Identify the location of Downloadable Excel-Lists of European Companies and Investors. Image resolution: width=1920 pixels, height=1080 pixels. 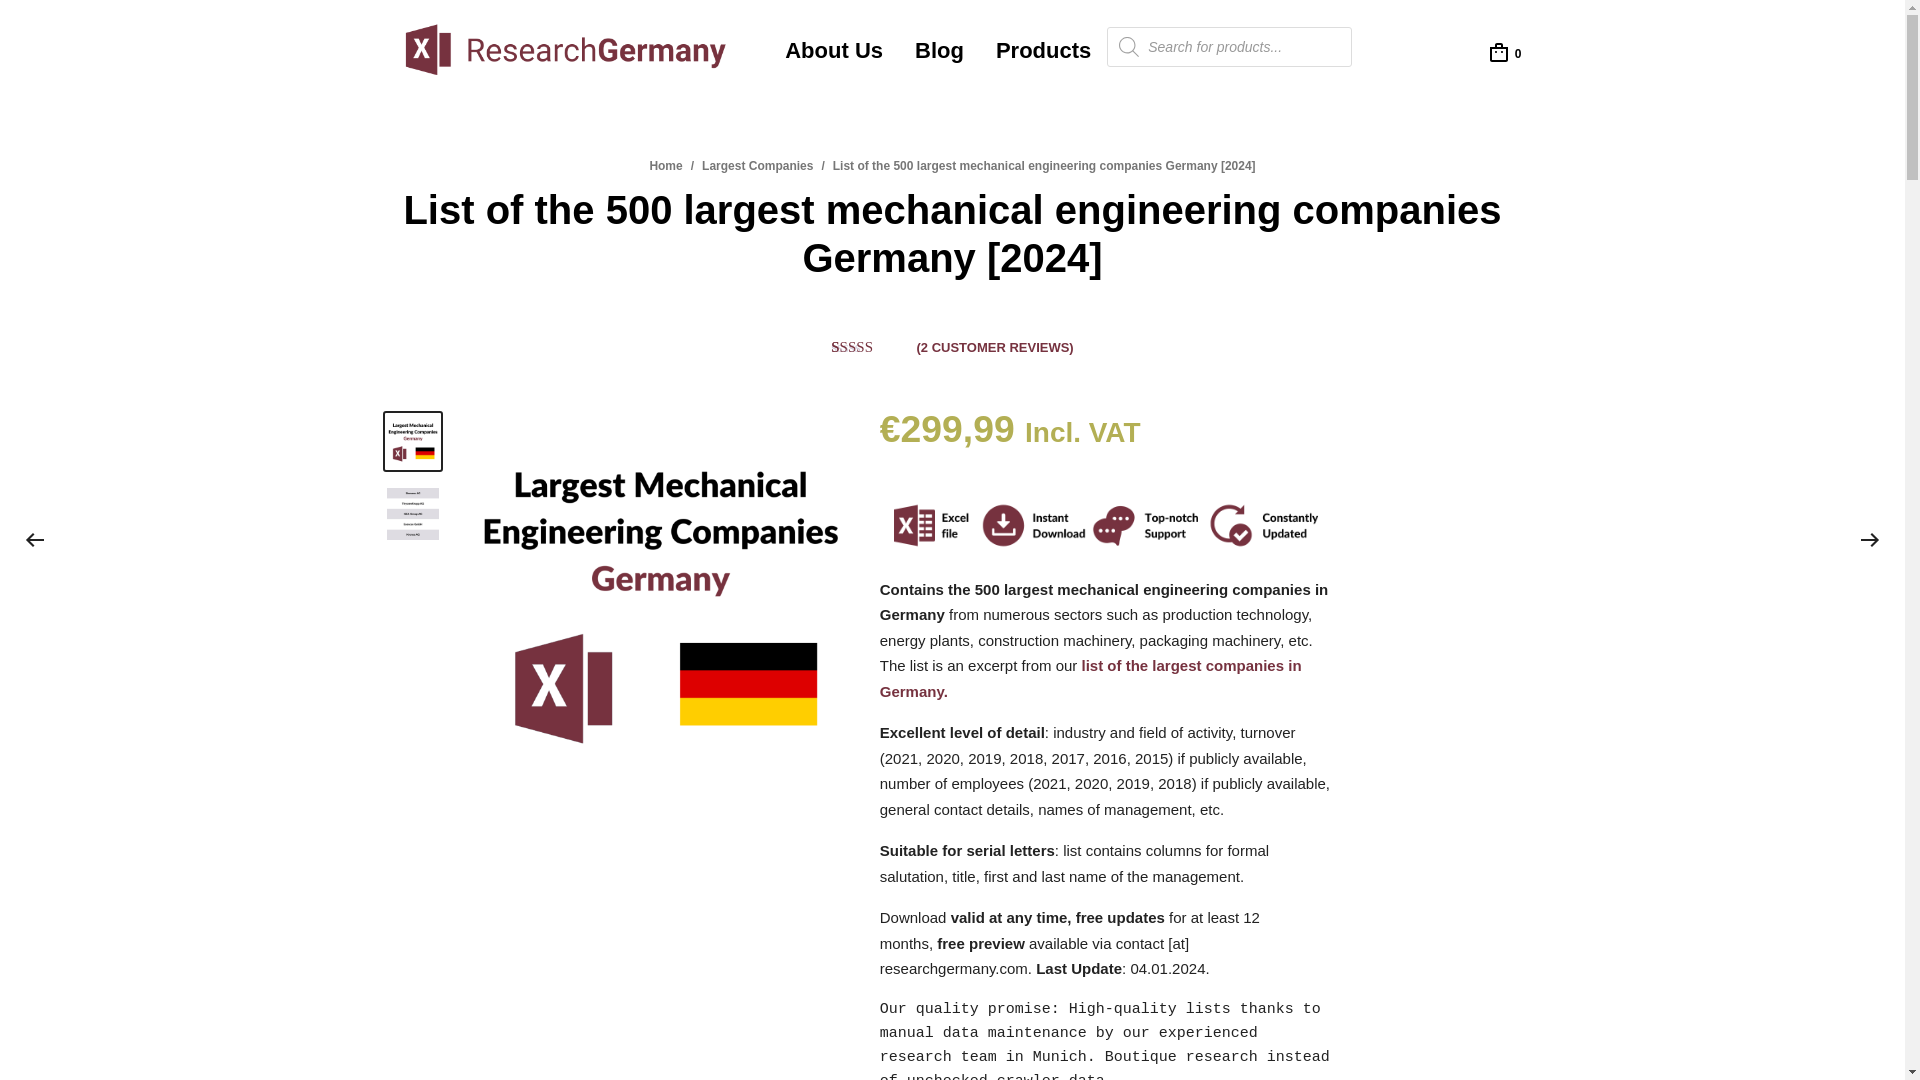
(568, 51).